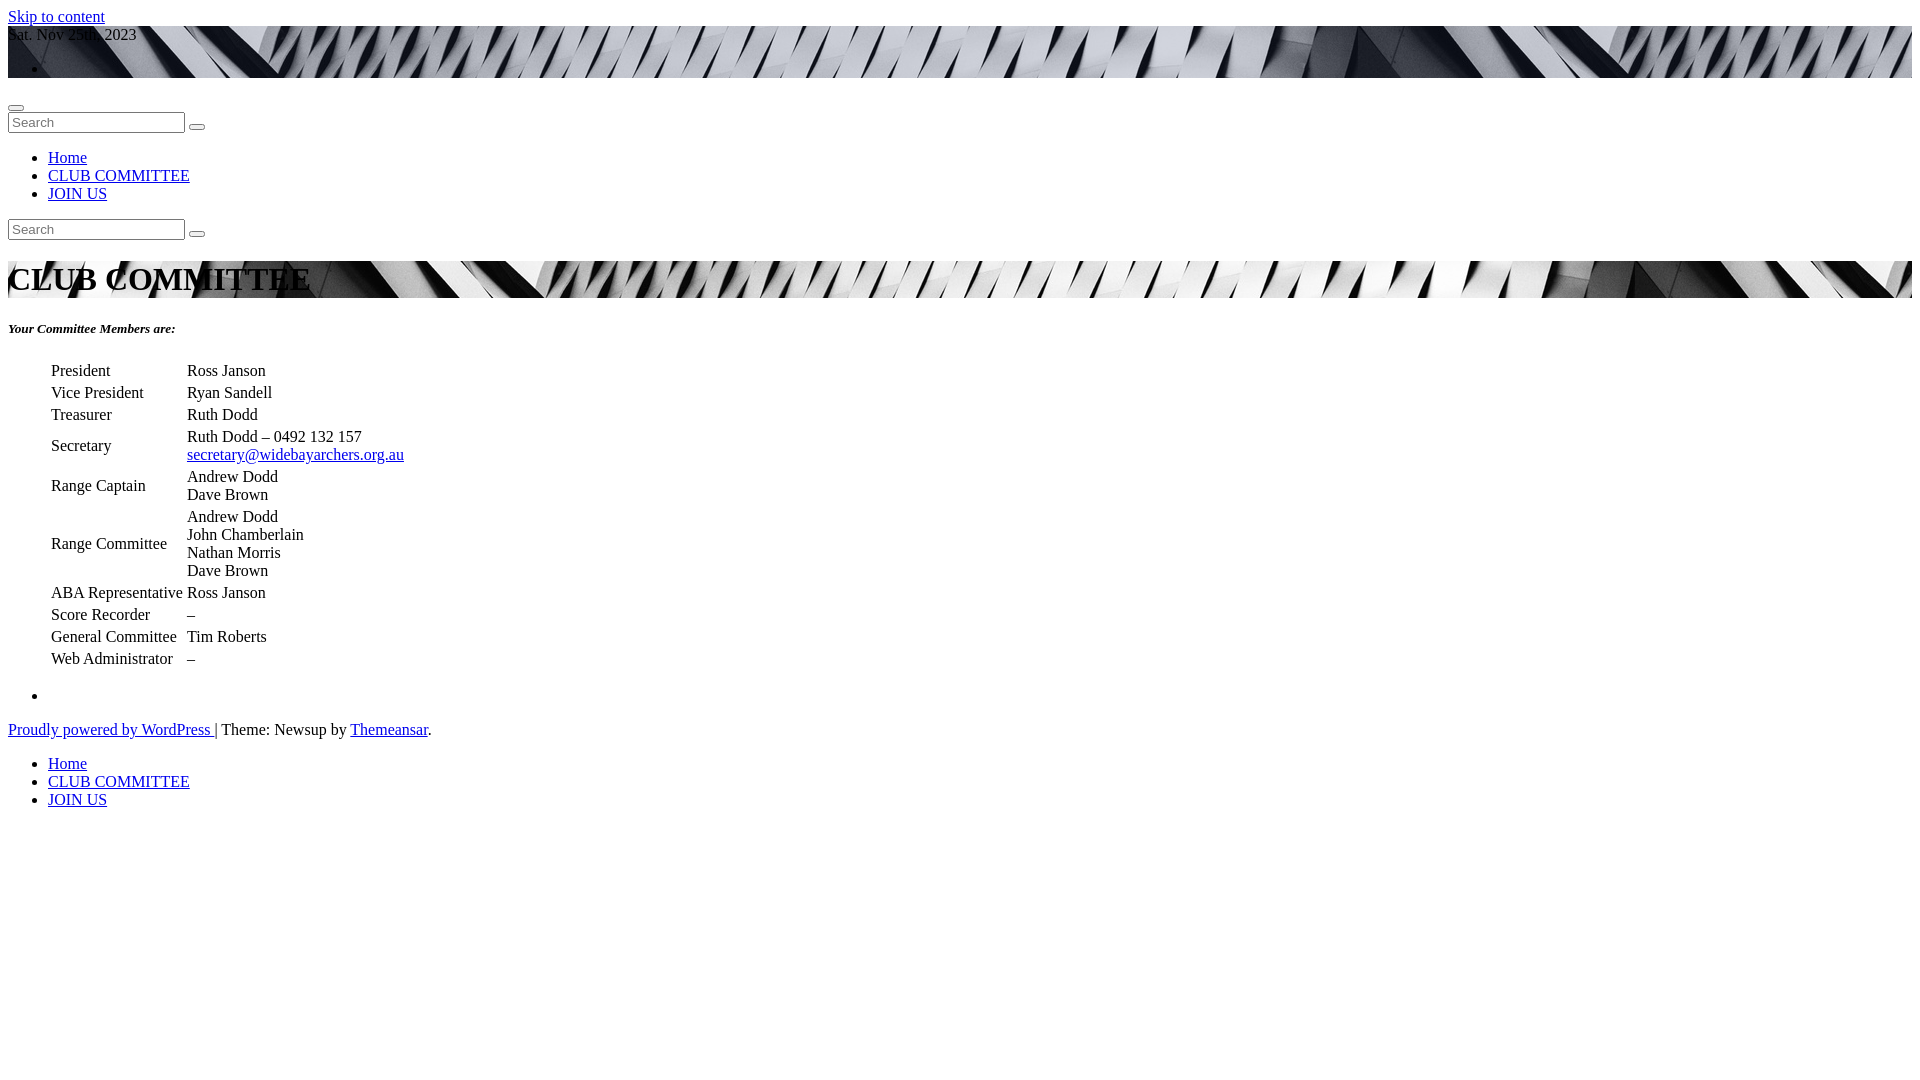 This screenshot has height=1080, width=1920. Describe the element at coordinates (68, 764) in the screenshot. I see `Home` at that location.